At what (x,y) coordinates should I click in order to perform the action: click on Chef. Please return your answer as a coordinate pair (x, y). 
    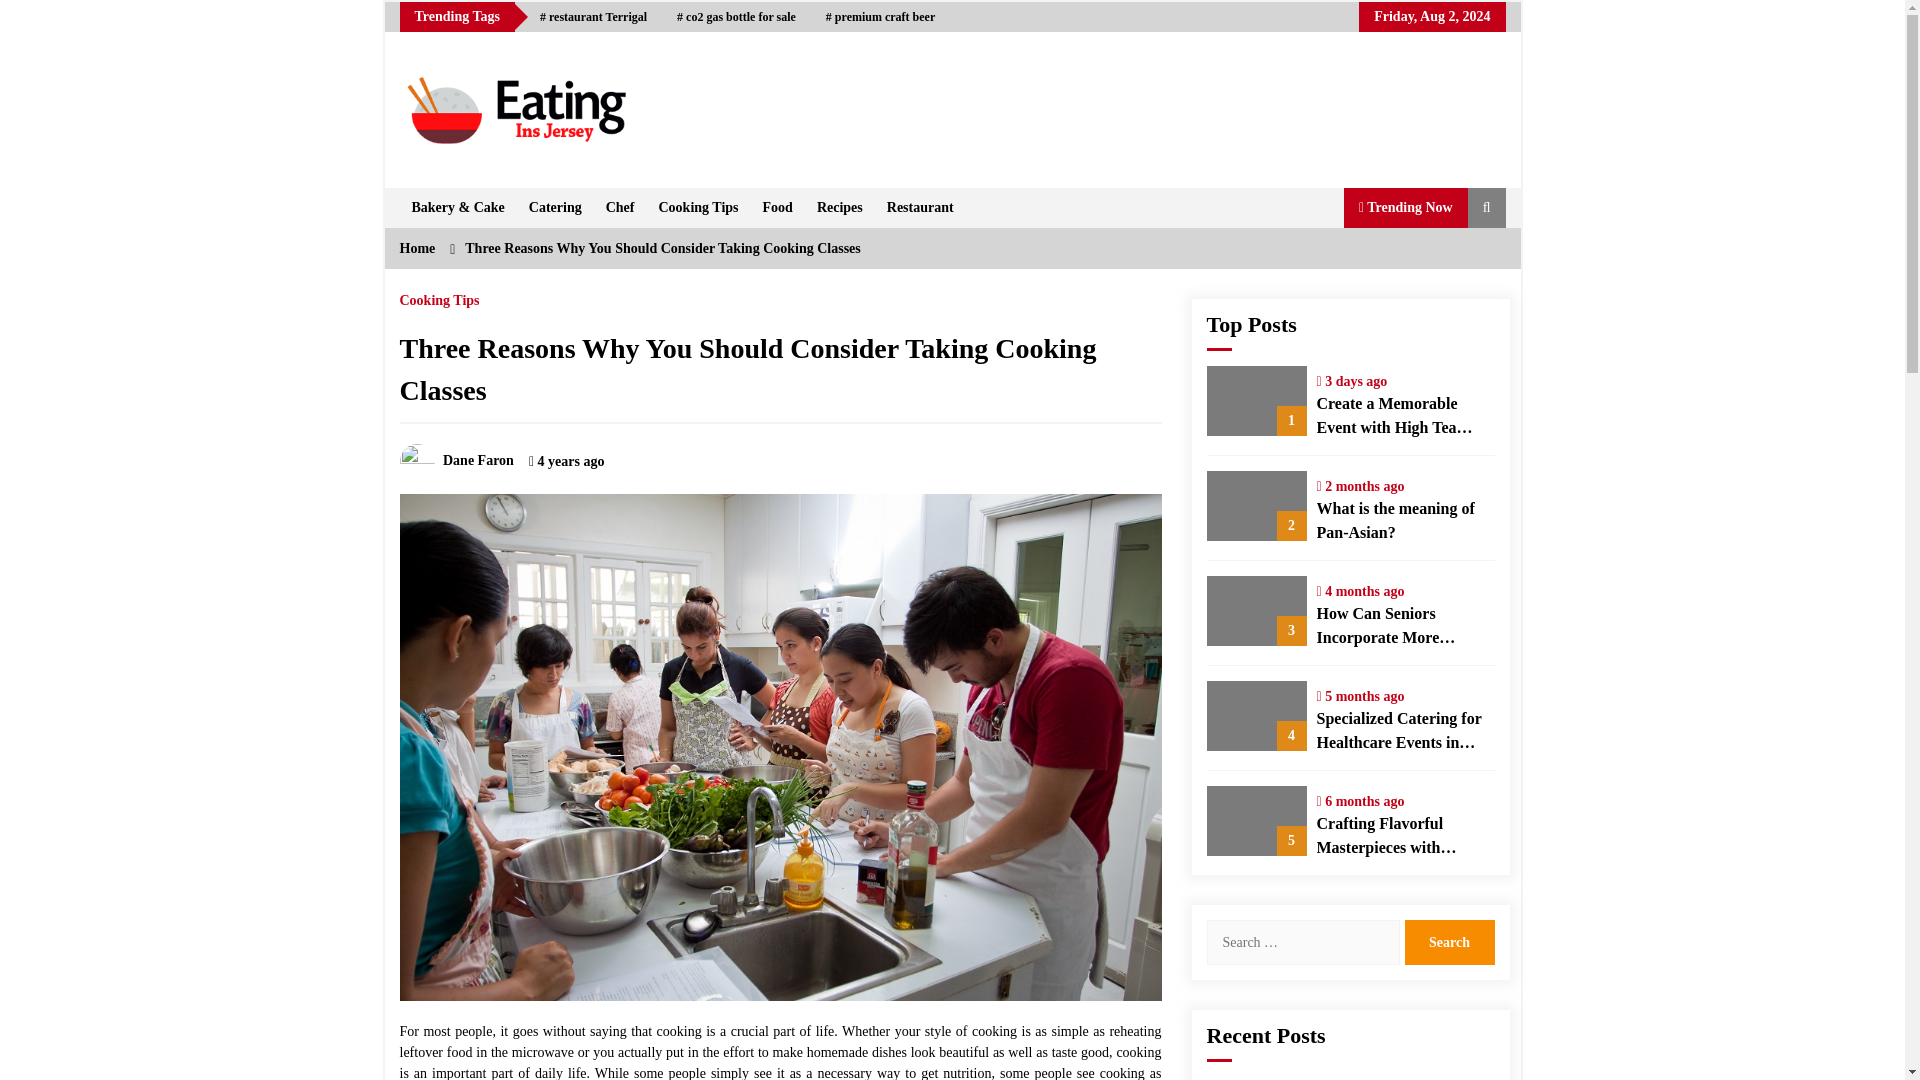
    Looking at the image, I should click on (620, 207).